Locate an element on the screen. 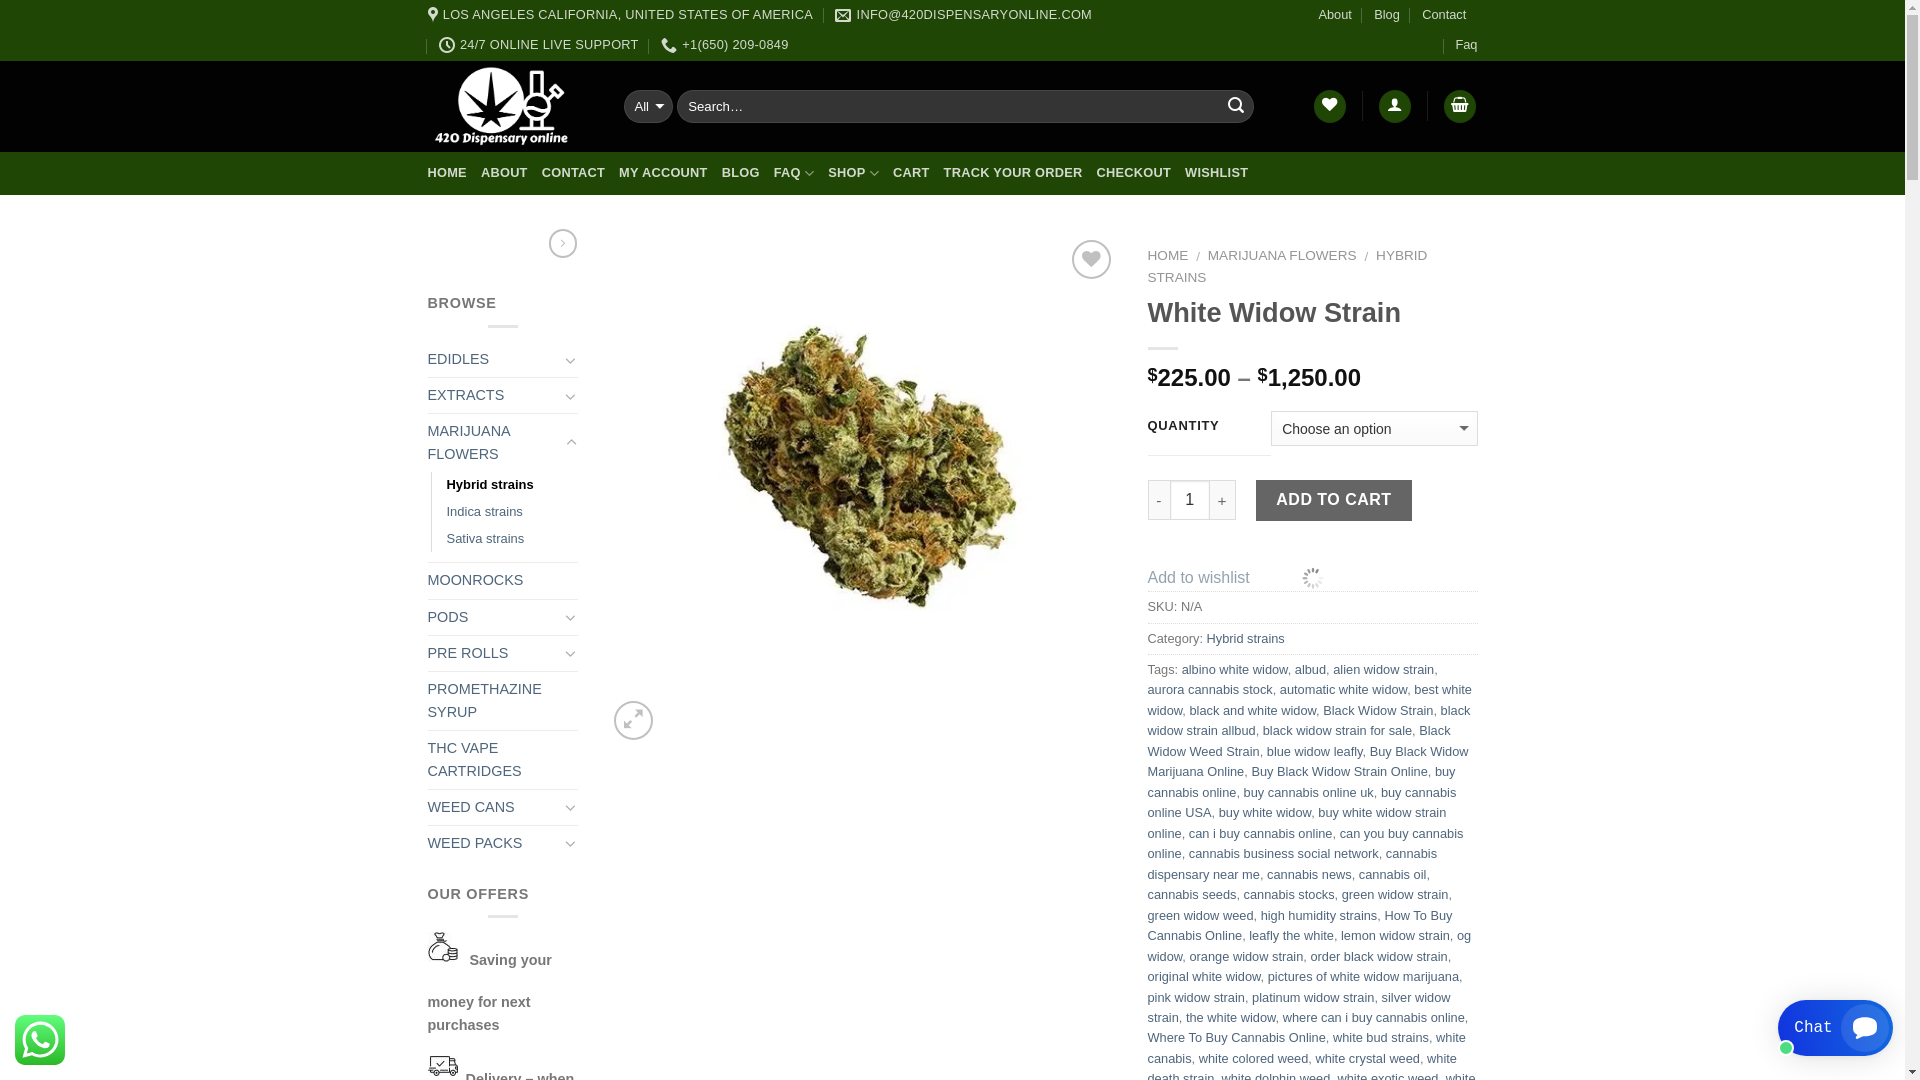 This screenshot has width=1920, height=1080. black widow strain for sale is located at coordinates (1338, 730).